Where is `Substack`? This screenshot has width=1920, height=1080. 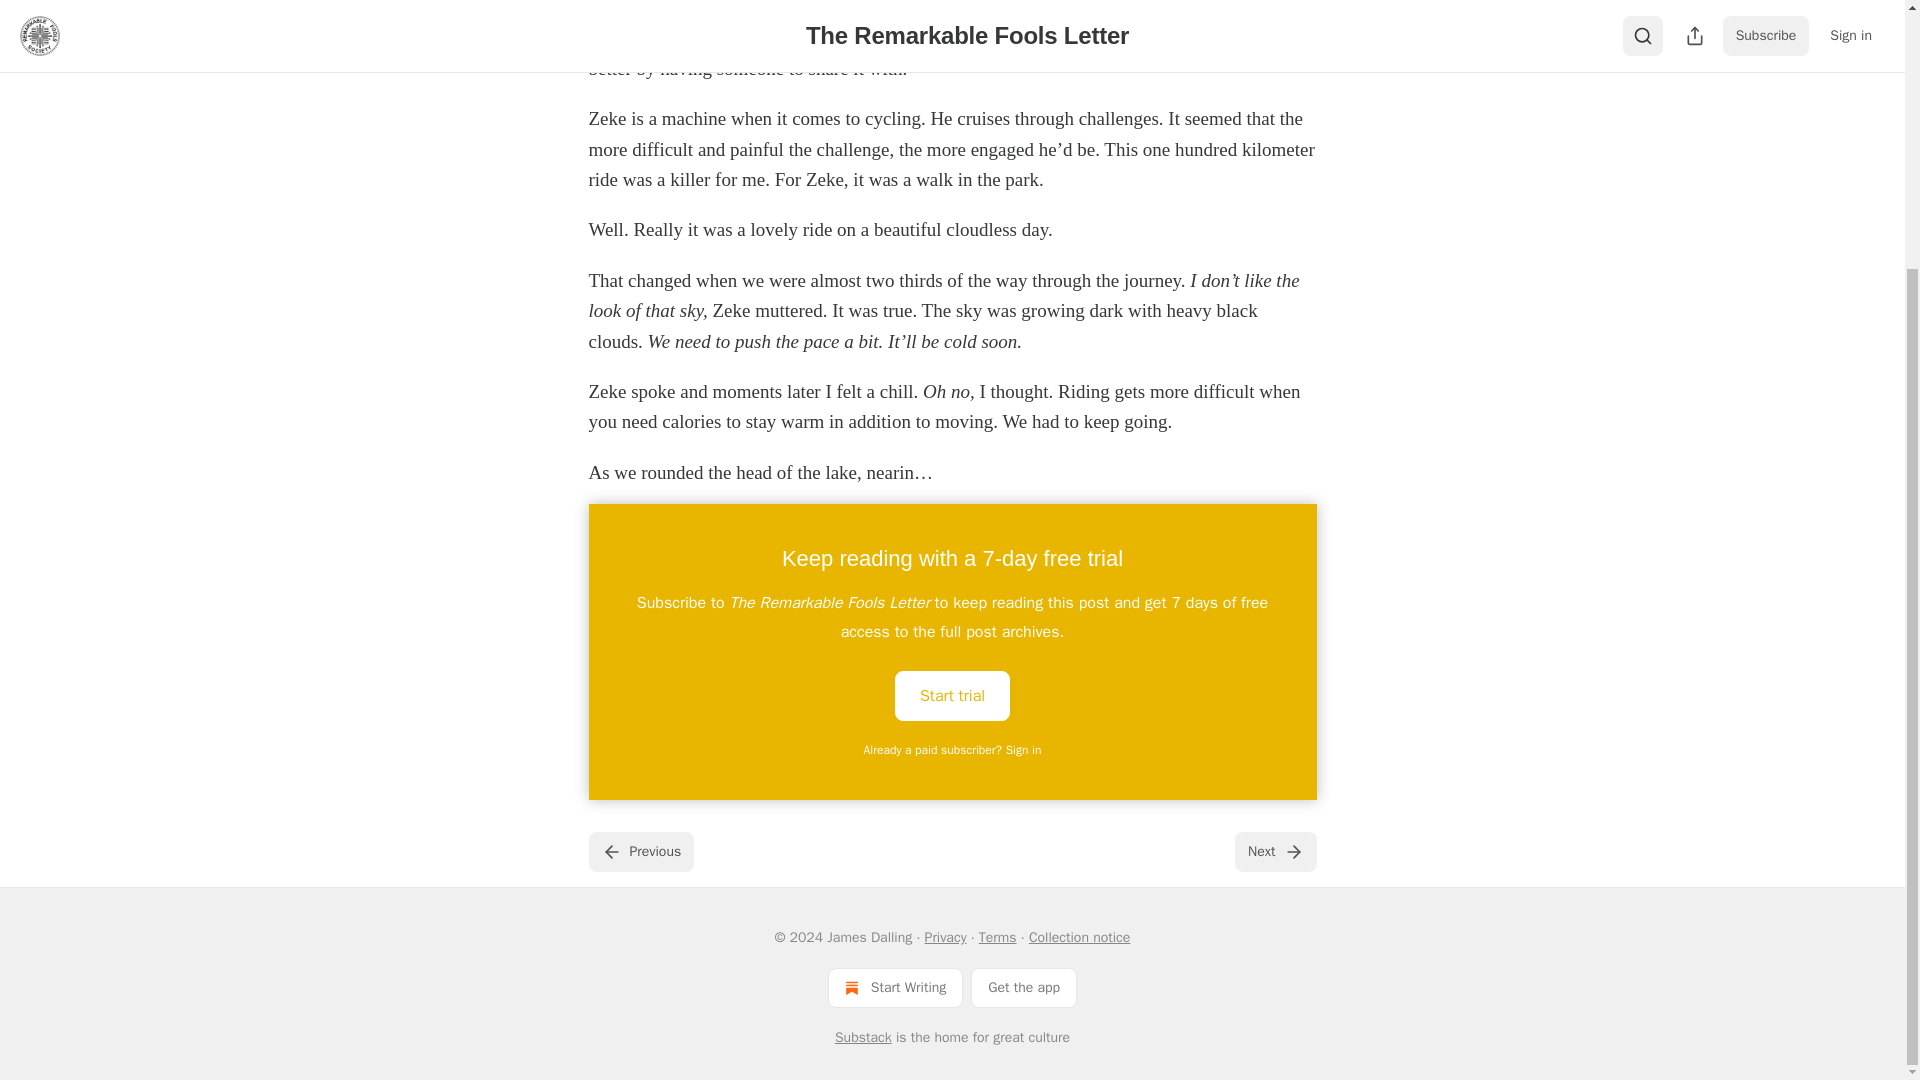 Substack is located at coordinates (864, 1038).